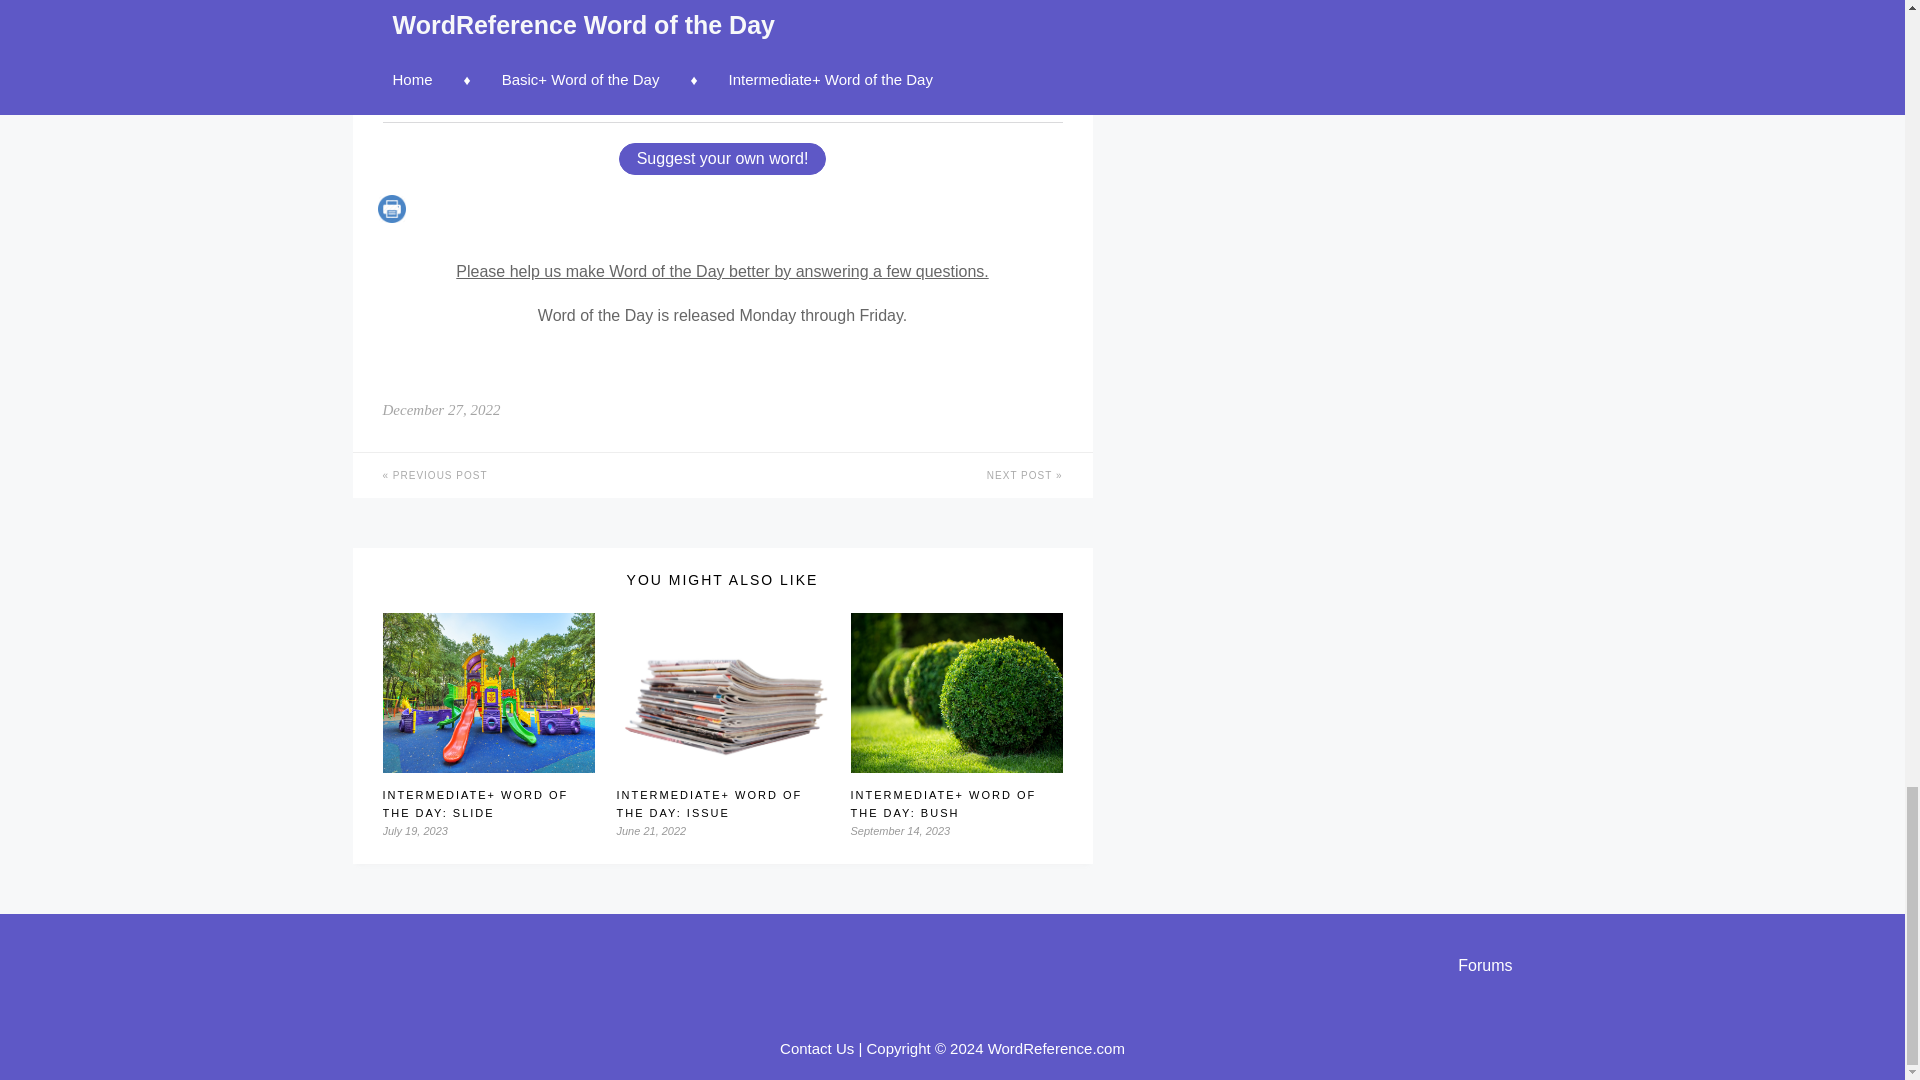 The height and width of the screenshot is (1080, 1920). I want to click on Japanese, so click(760, 88).